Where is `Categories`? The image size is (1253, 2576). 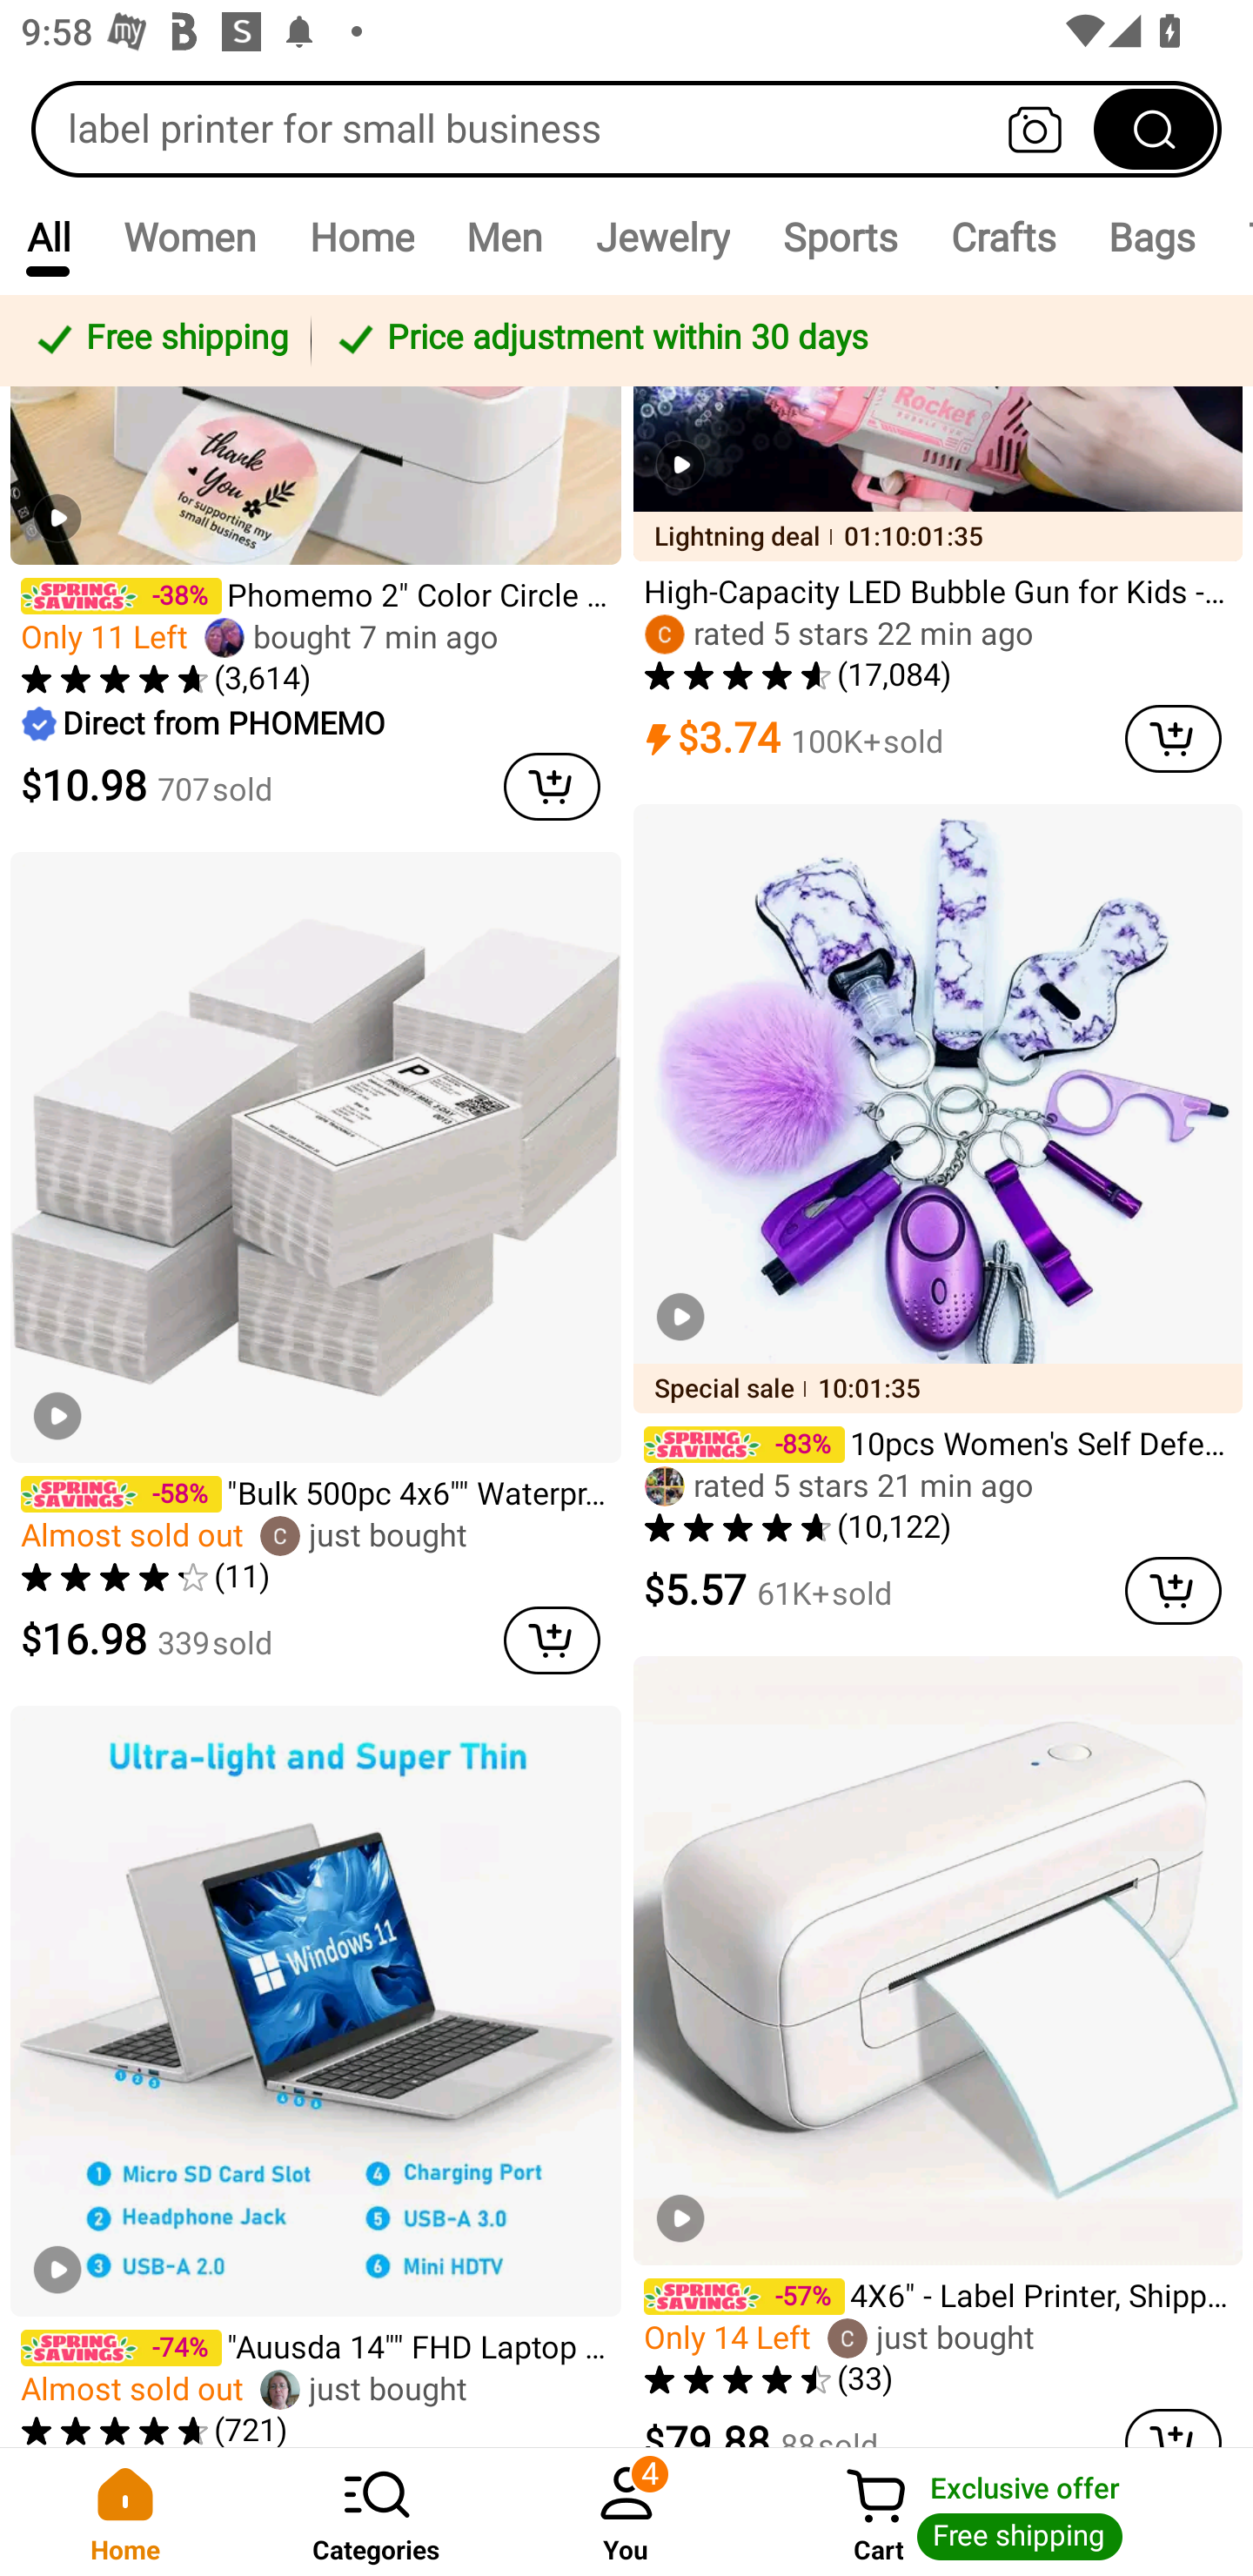
Categories is located at coordinates (376, 2512).